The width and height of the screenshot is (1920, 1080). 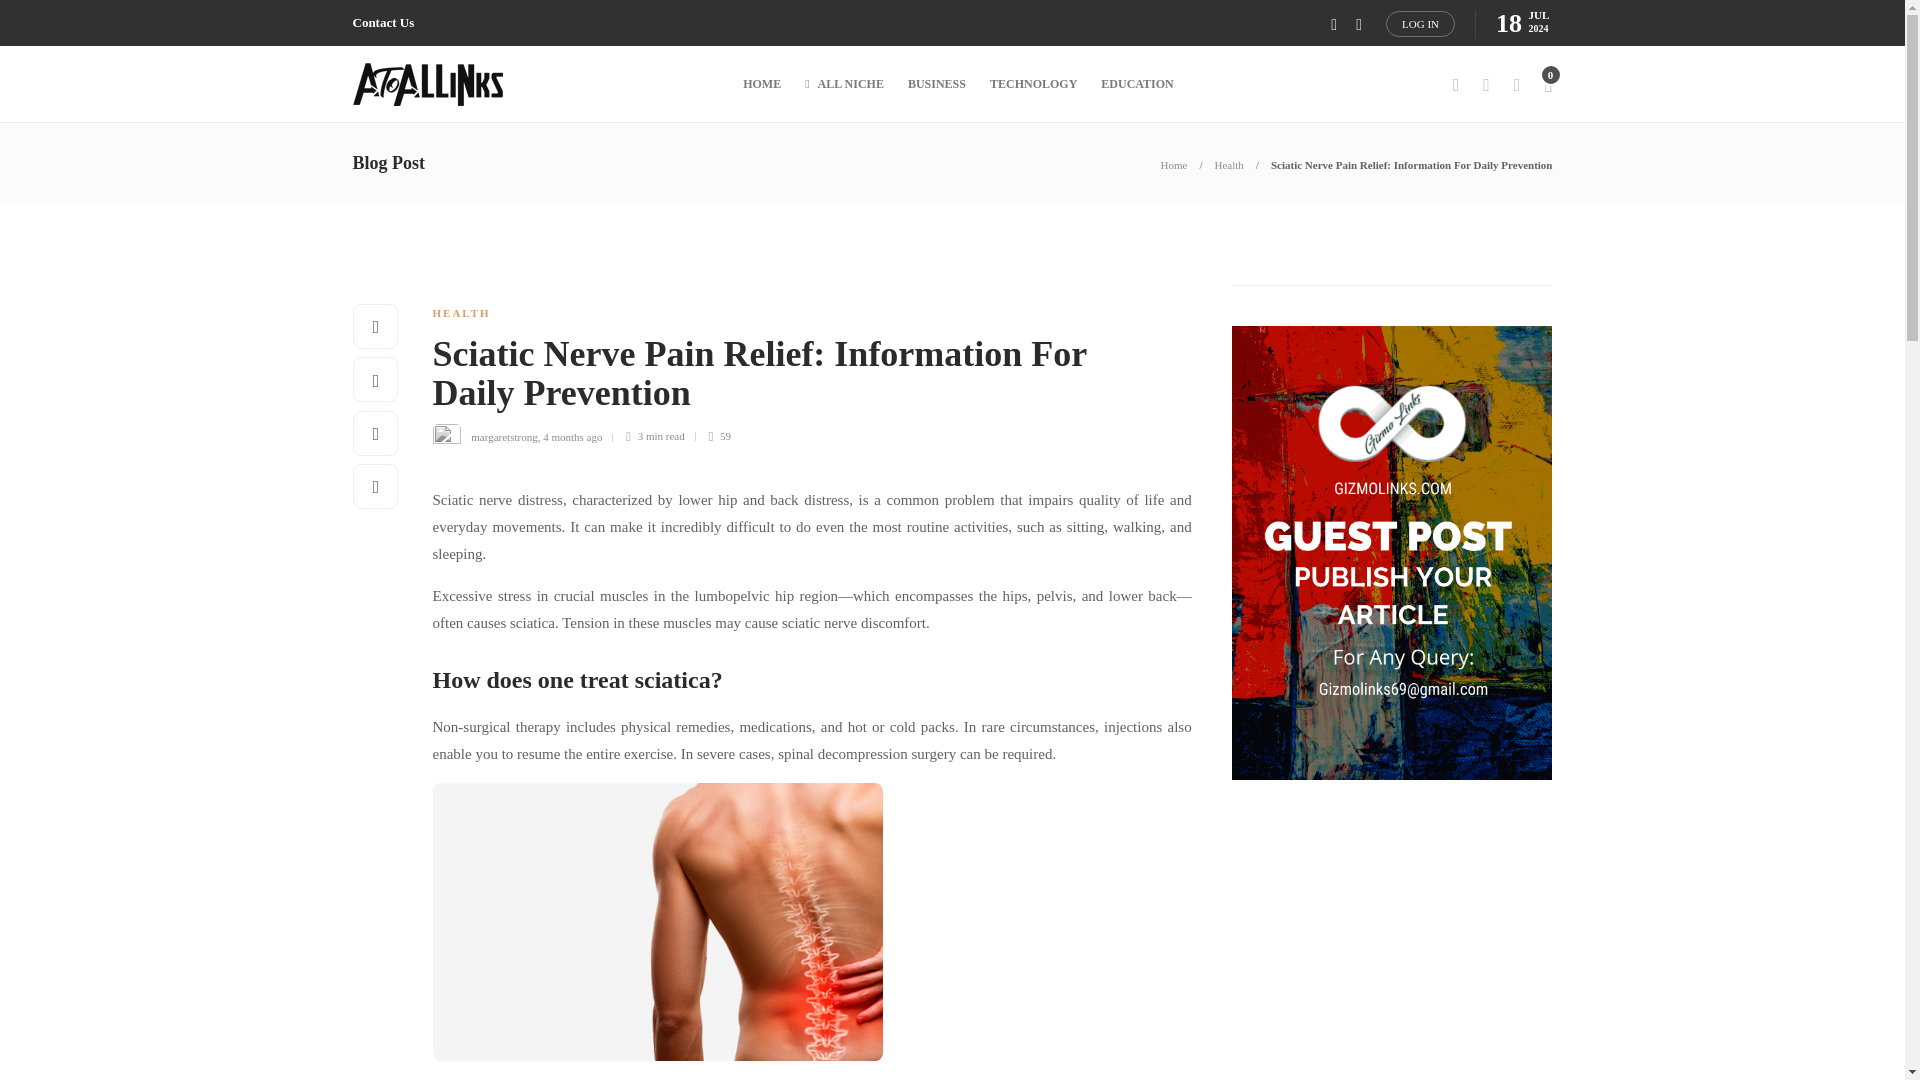 What do you see at coordinates (1136, 84) in the screenshot?
I see `EDUCATION` at bounding box center [1136, 84].